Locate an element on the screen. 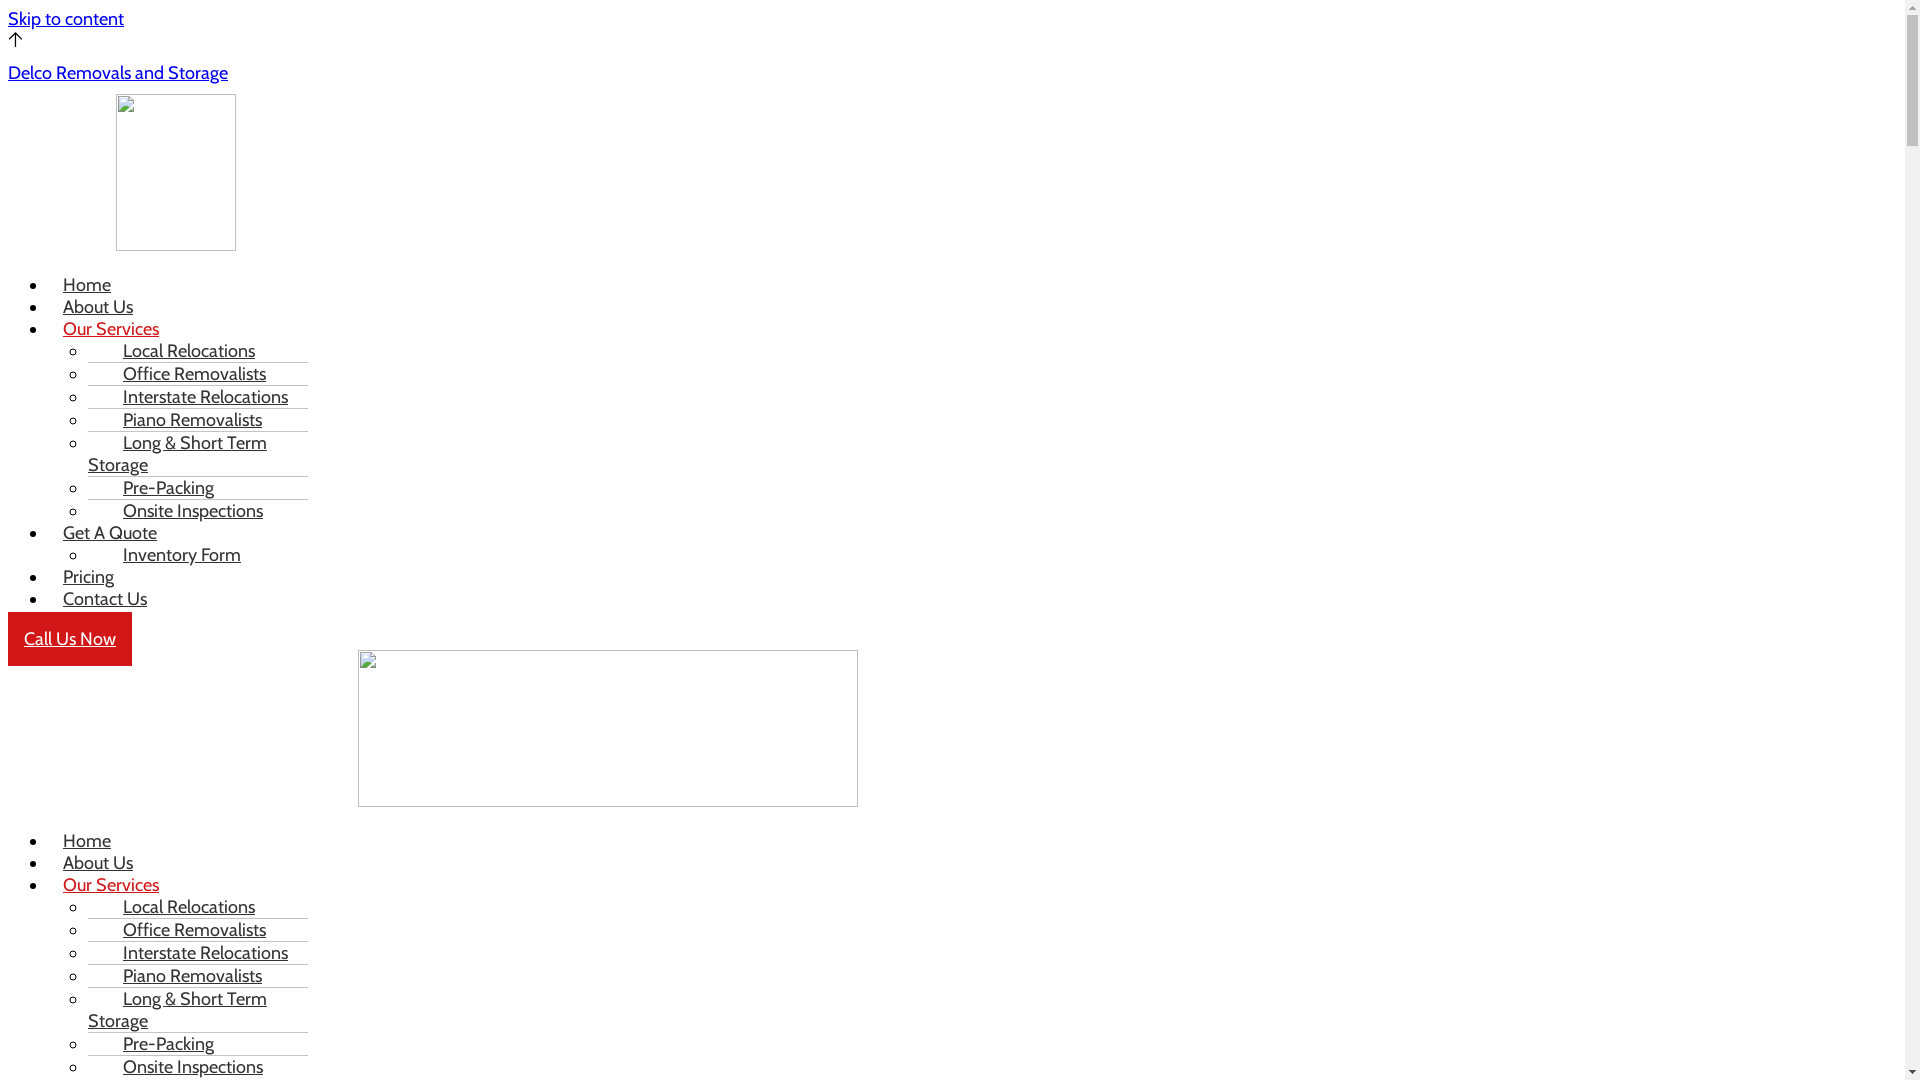 This screenshot has width=1920, height=1080. Home is located at coordinates (87, 841).